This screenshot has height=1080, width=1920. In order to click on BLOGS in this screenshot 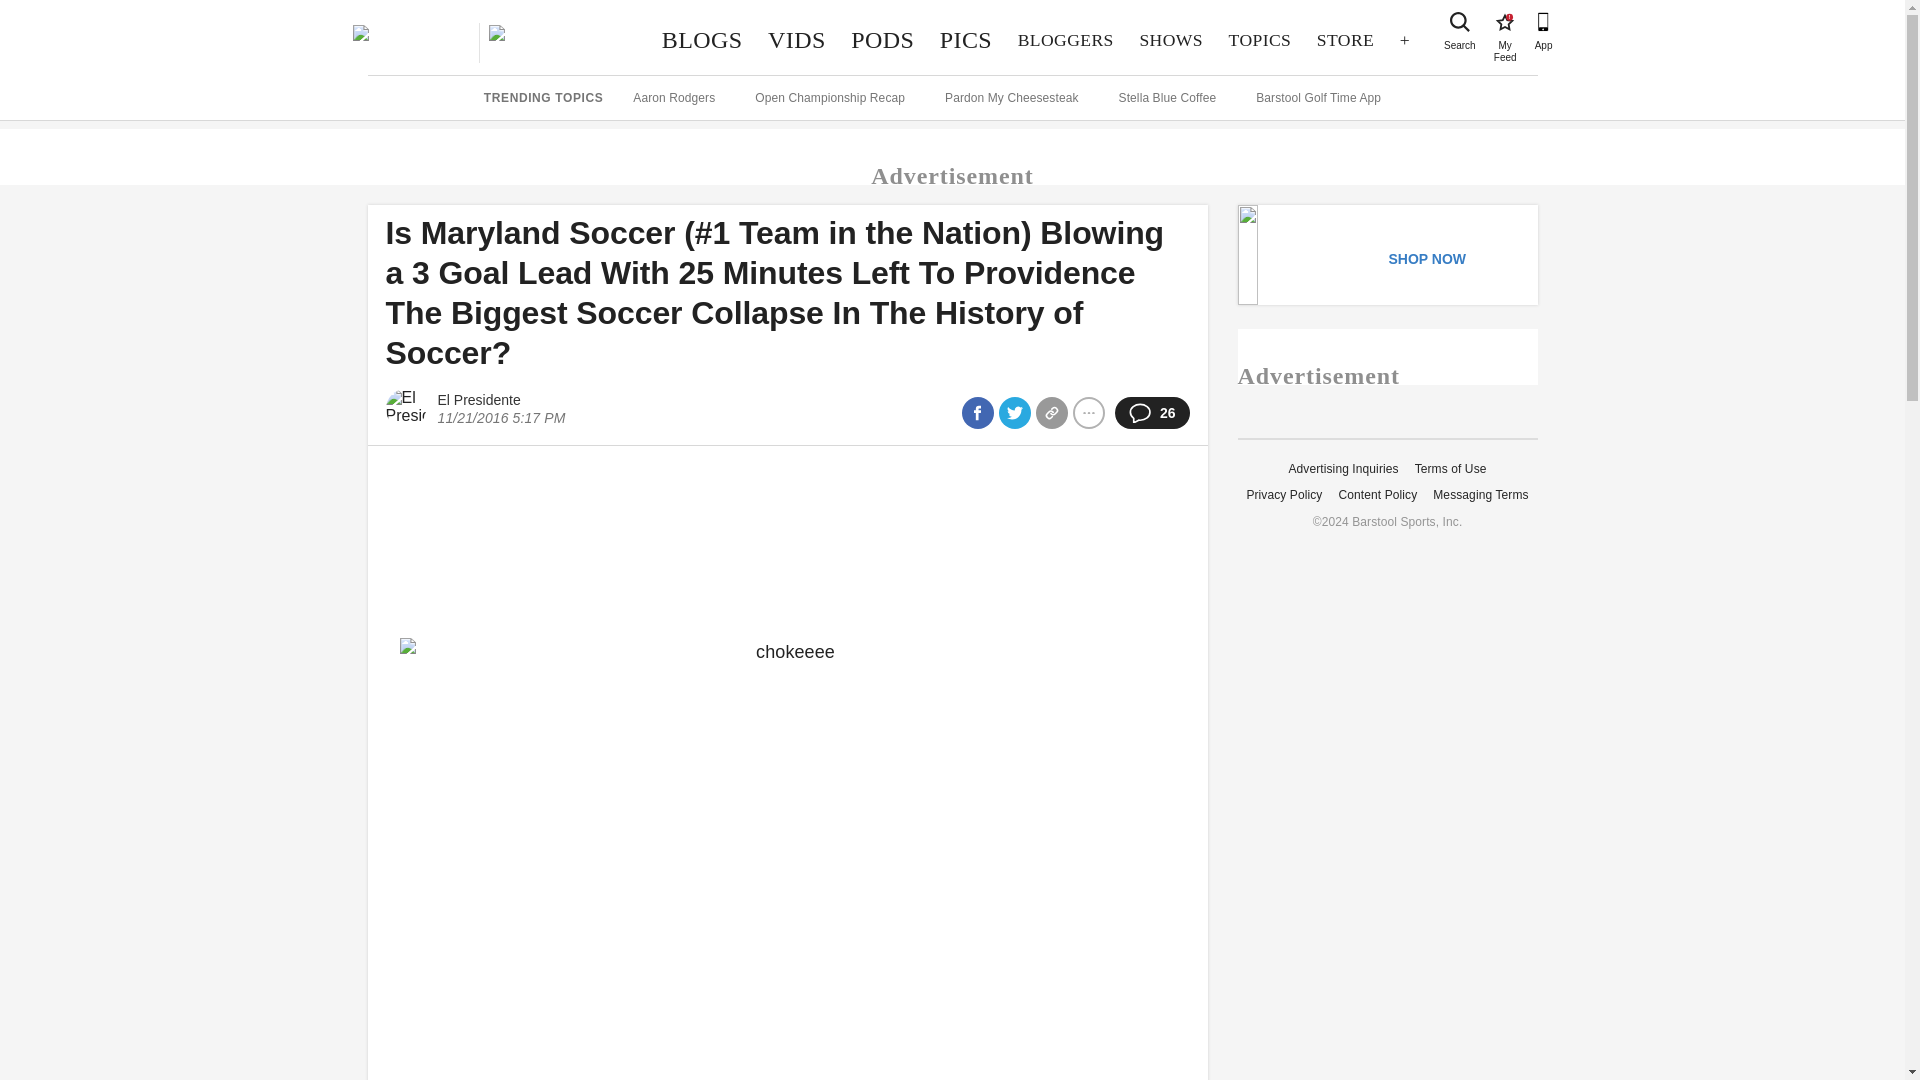, I will do `click(1460, 22)`.